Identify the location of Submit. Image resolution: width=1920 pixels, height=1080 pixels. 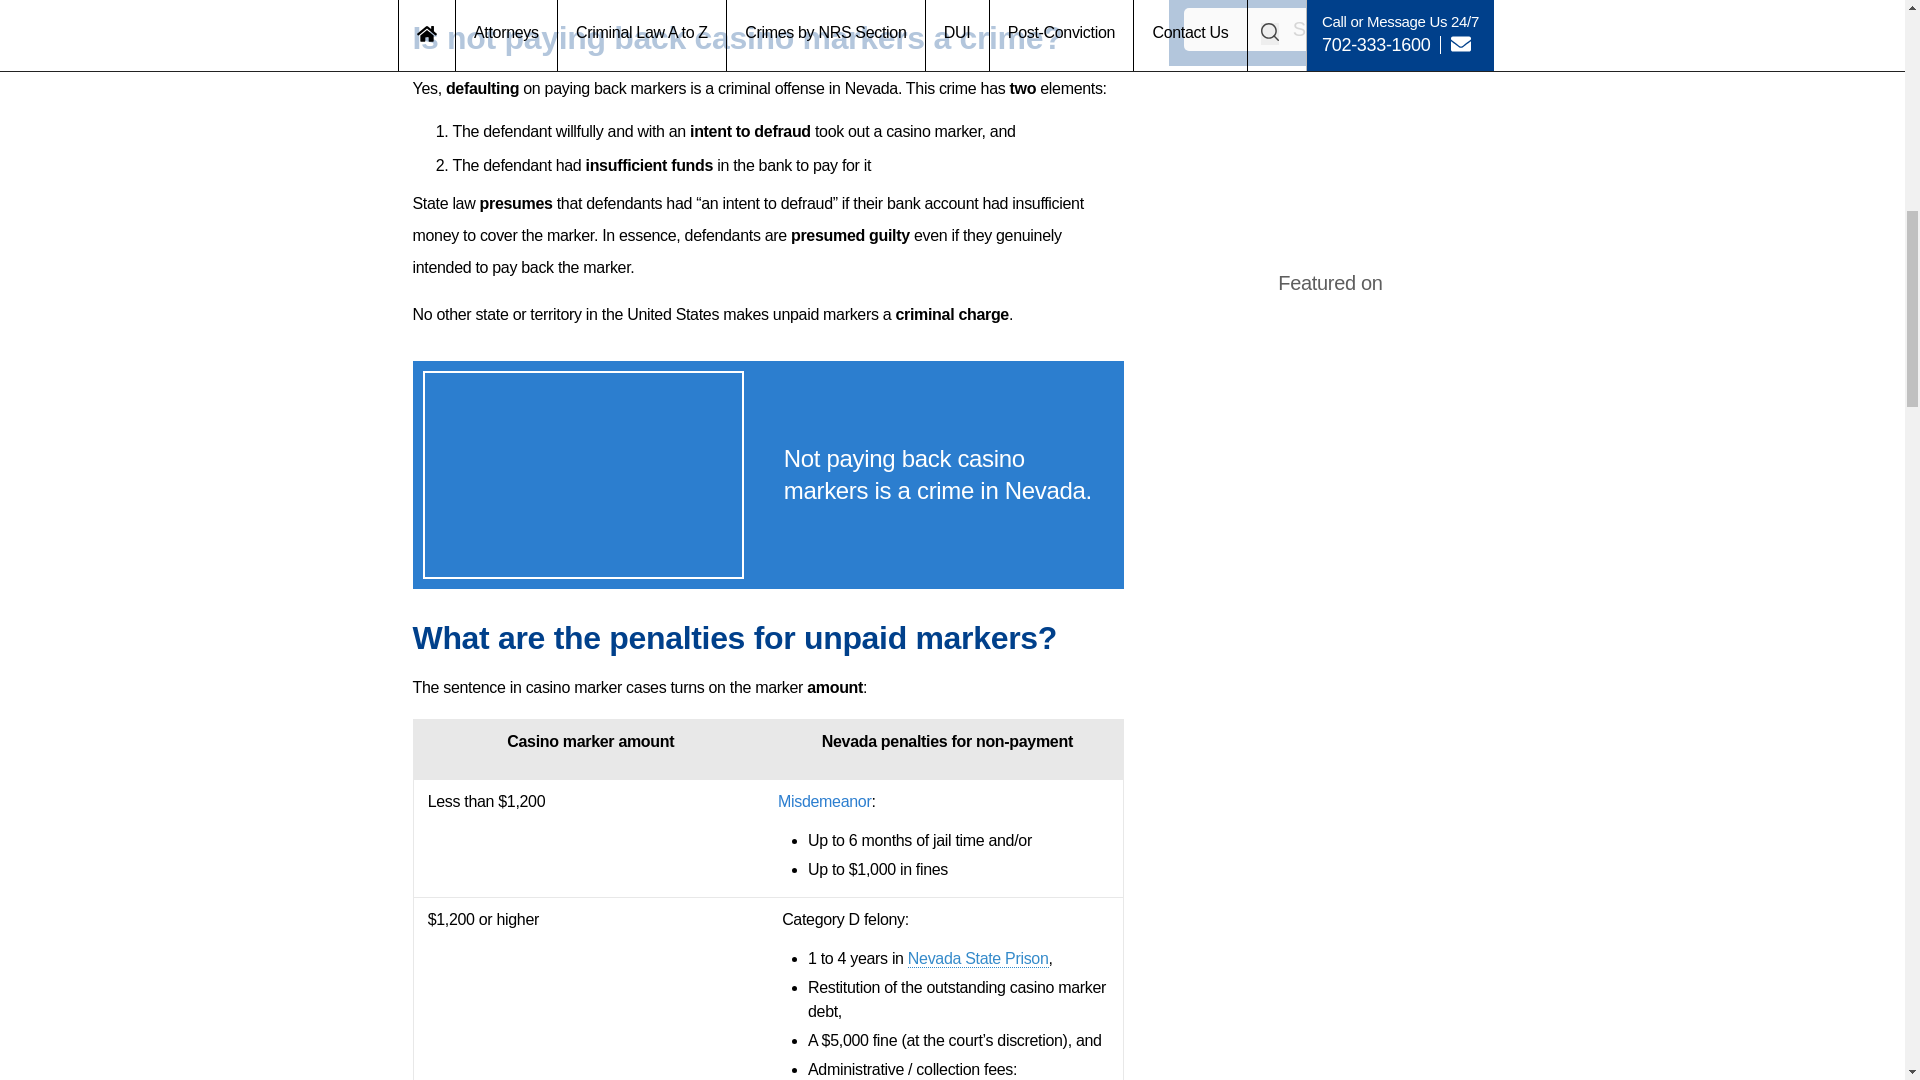
(1331, 28).